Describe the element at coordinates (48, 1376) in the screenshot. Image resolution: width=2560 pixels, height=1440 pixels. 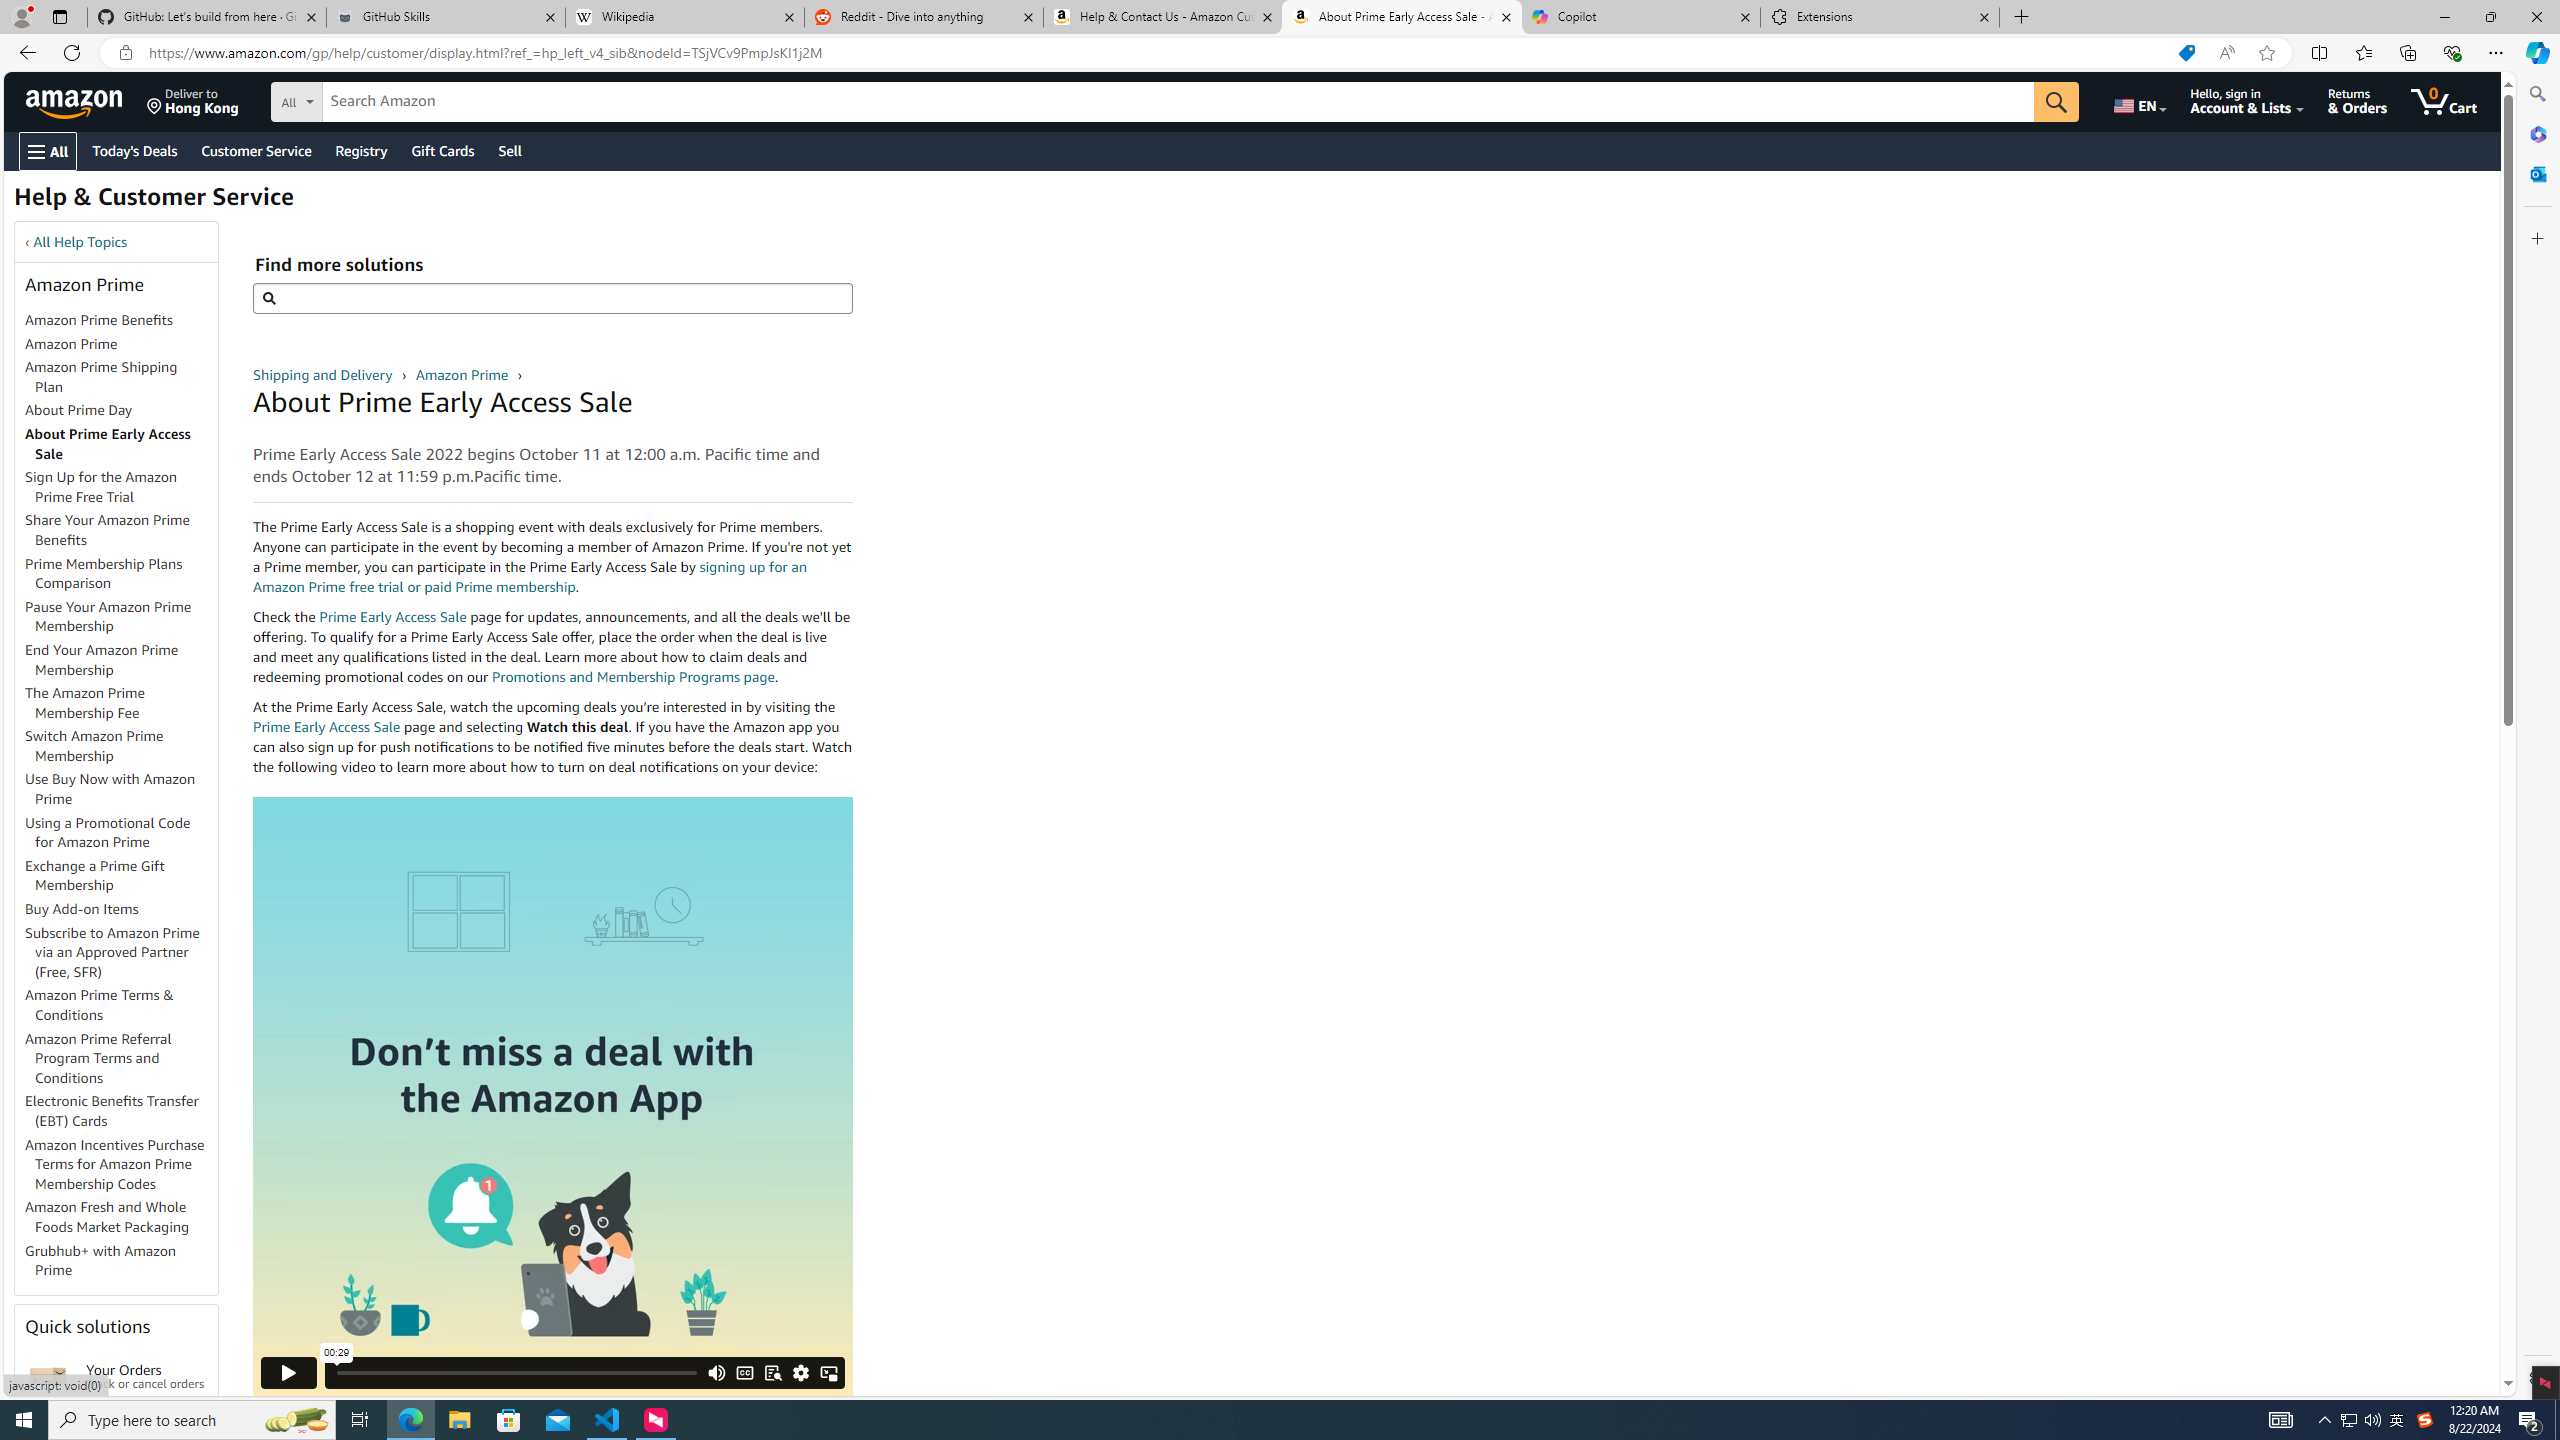
I see `Your Orders` at that location.